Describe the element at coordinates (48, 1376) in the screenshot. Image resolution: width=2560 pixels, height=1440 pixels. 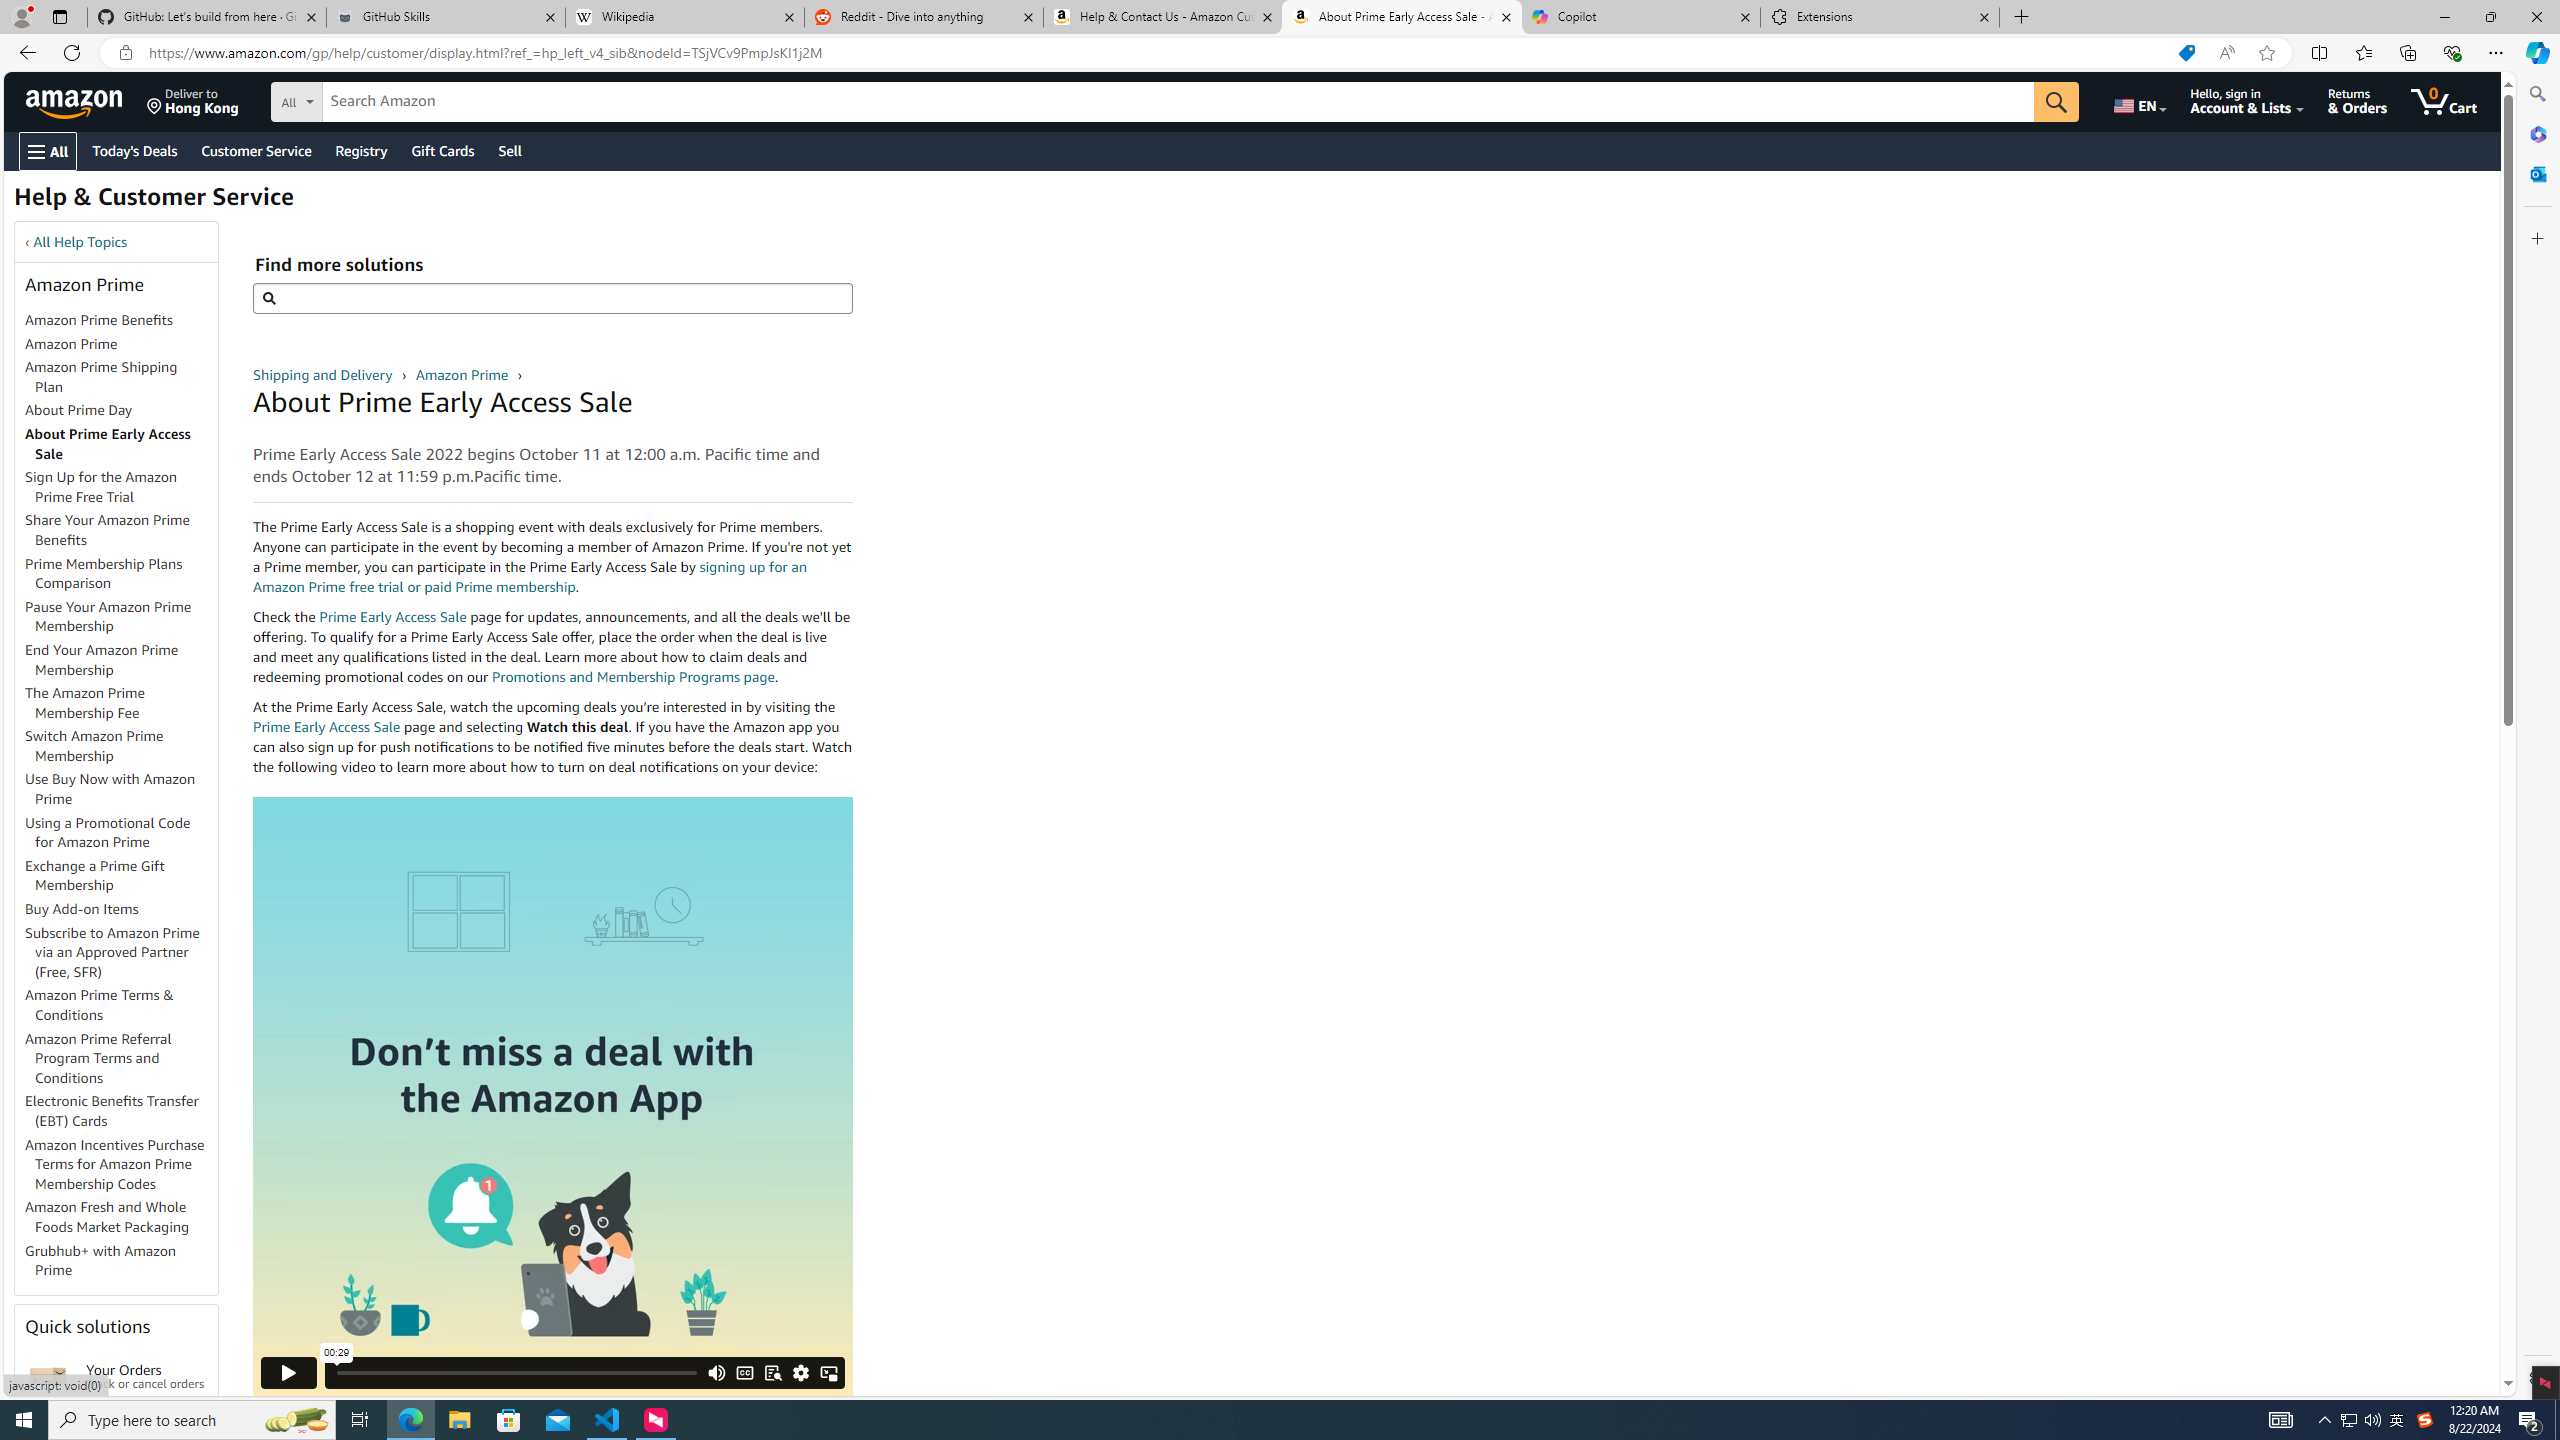
I see `Your Orders` at that location.